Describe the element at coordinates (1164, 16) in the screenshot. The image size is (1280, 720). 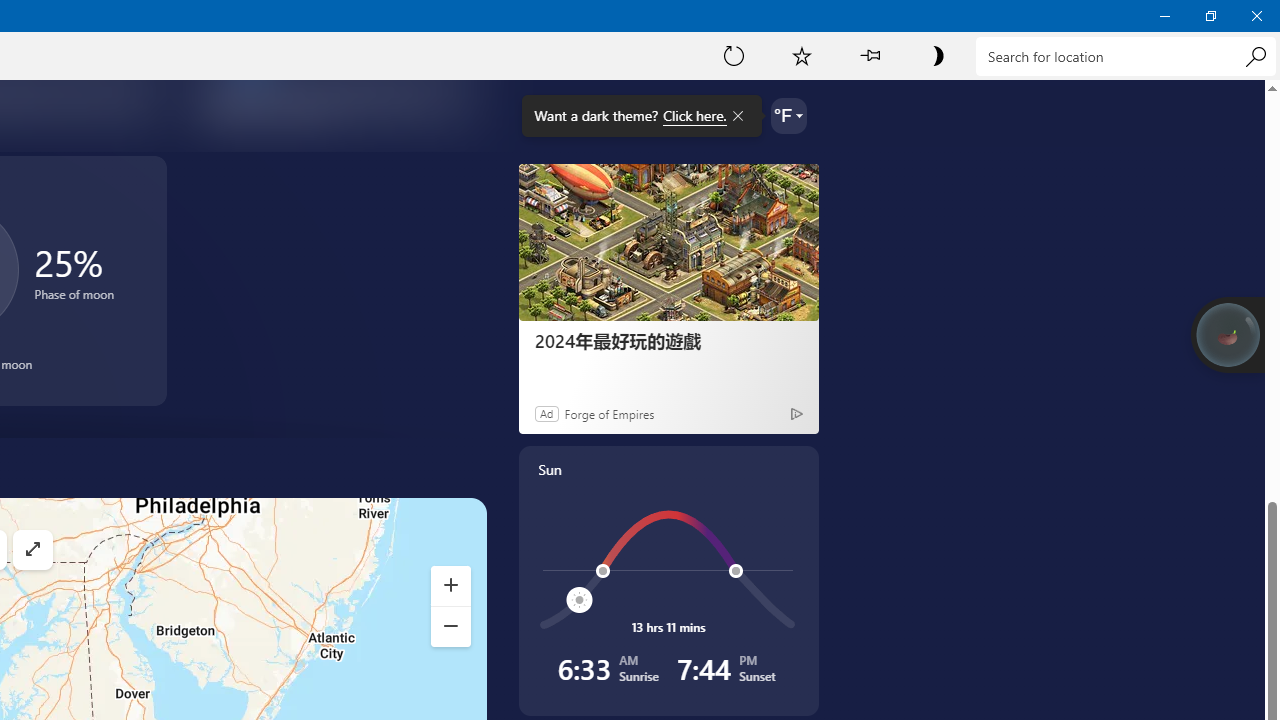
I see `Minimize Weather` at that location.